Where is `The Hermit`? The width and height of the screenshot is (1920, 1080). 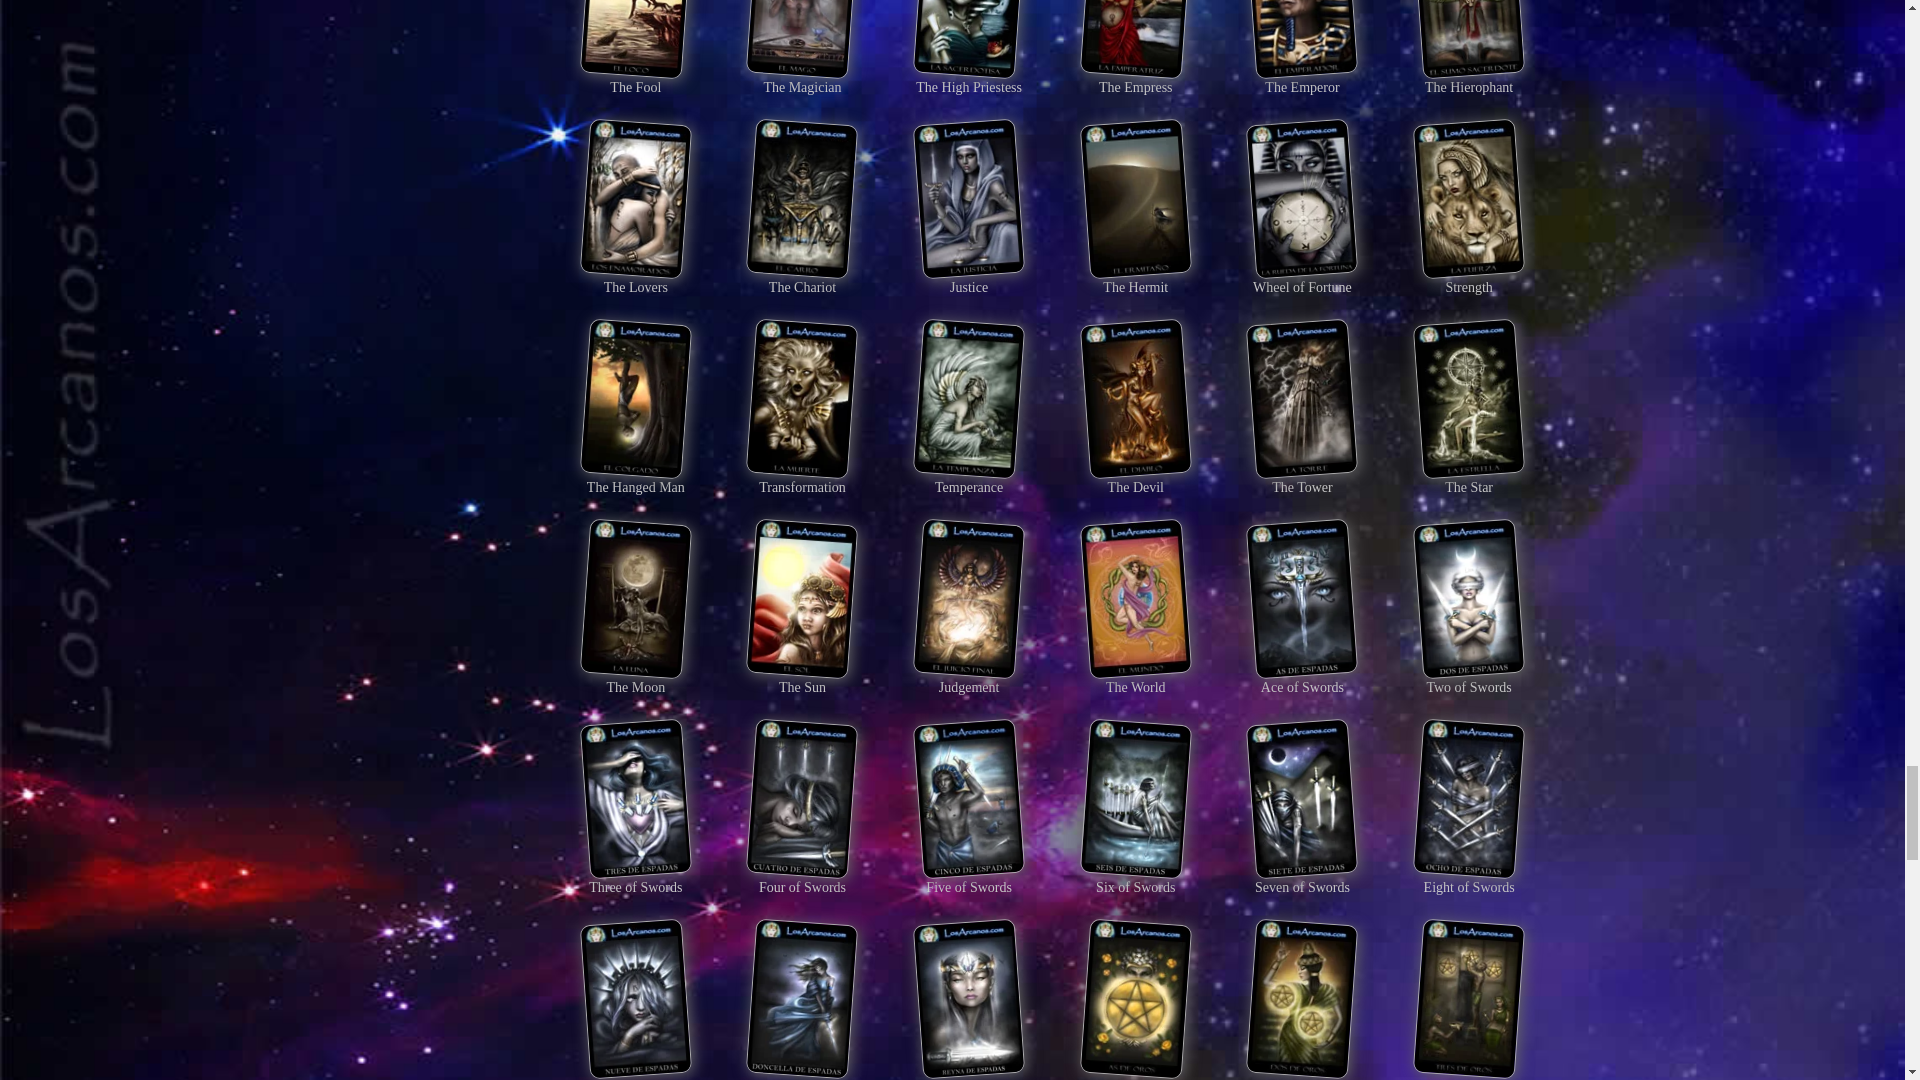 The Hermit is located at coordinates (1135, 278).